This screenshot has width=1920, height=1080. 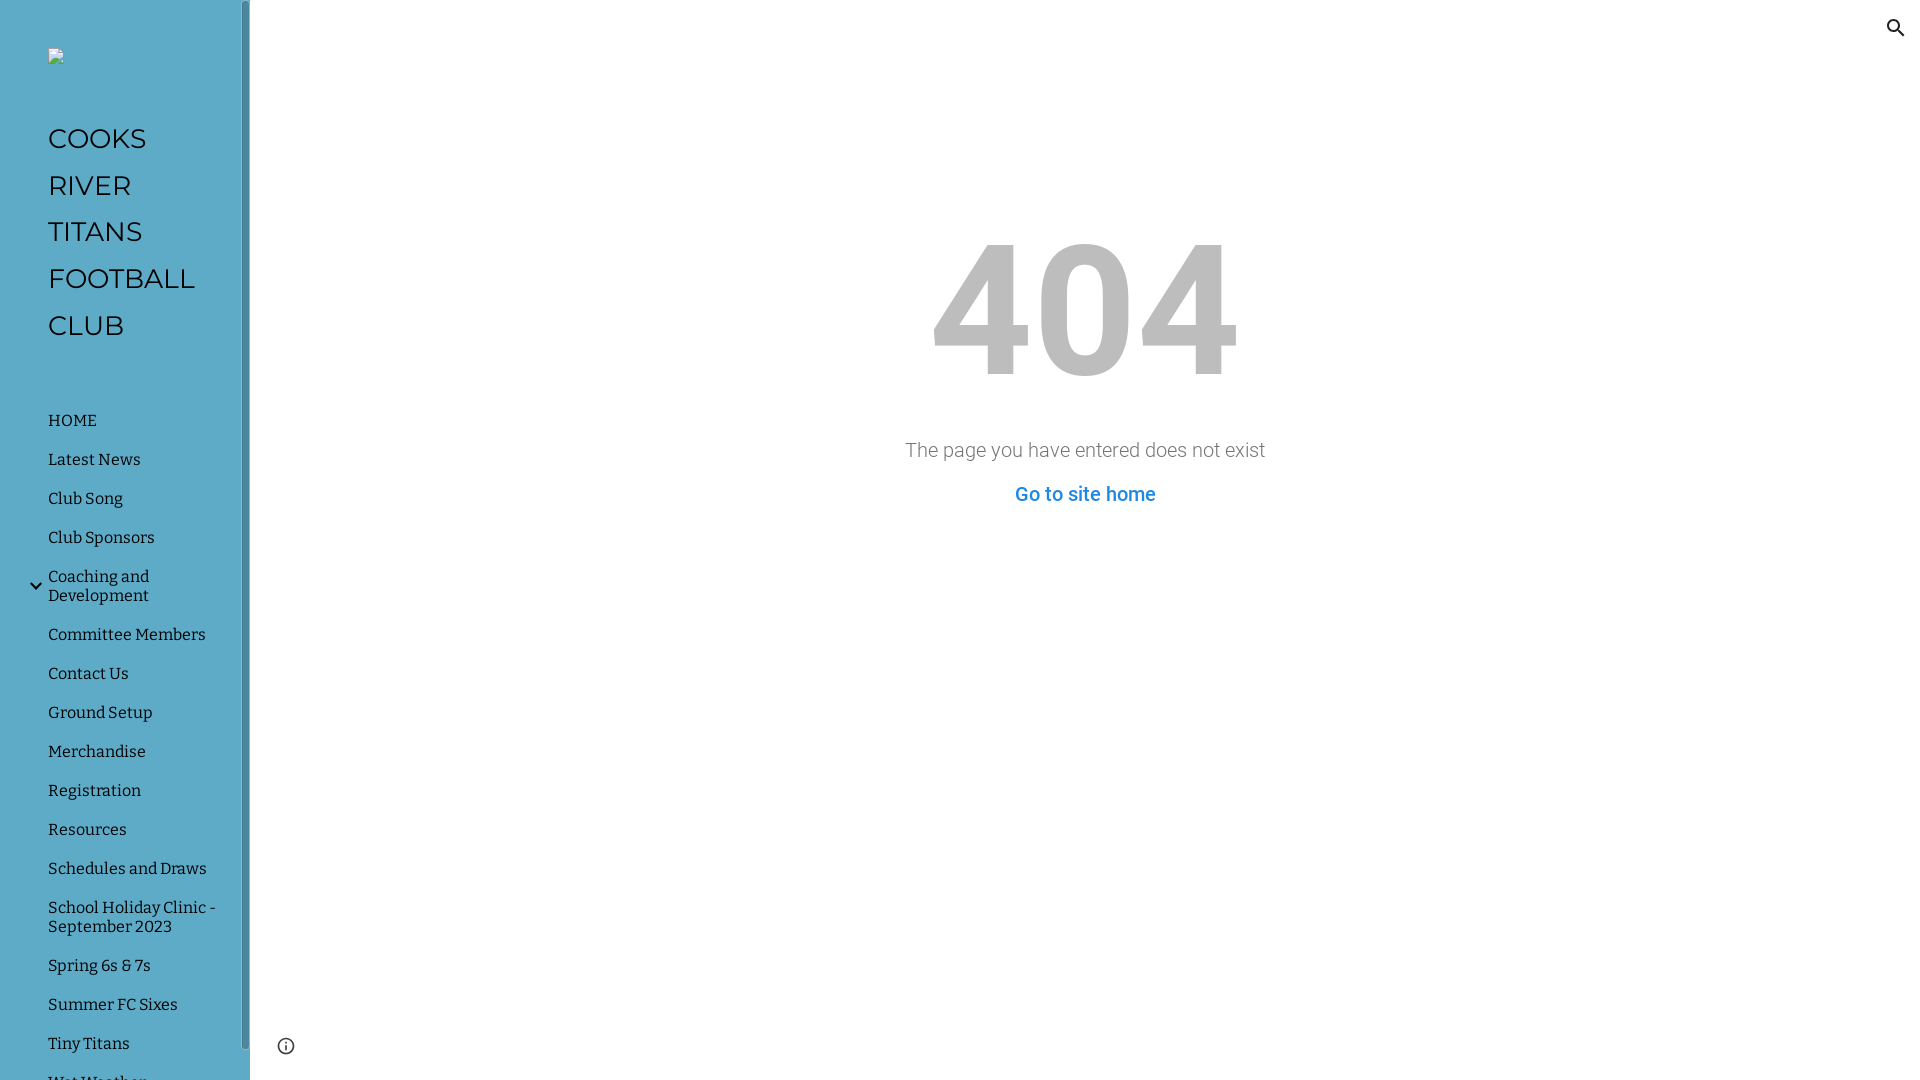 I want to click on Ground Setup, so click(x=136, y=712).